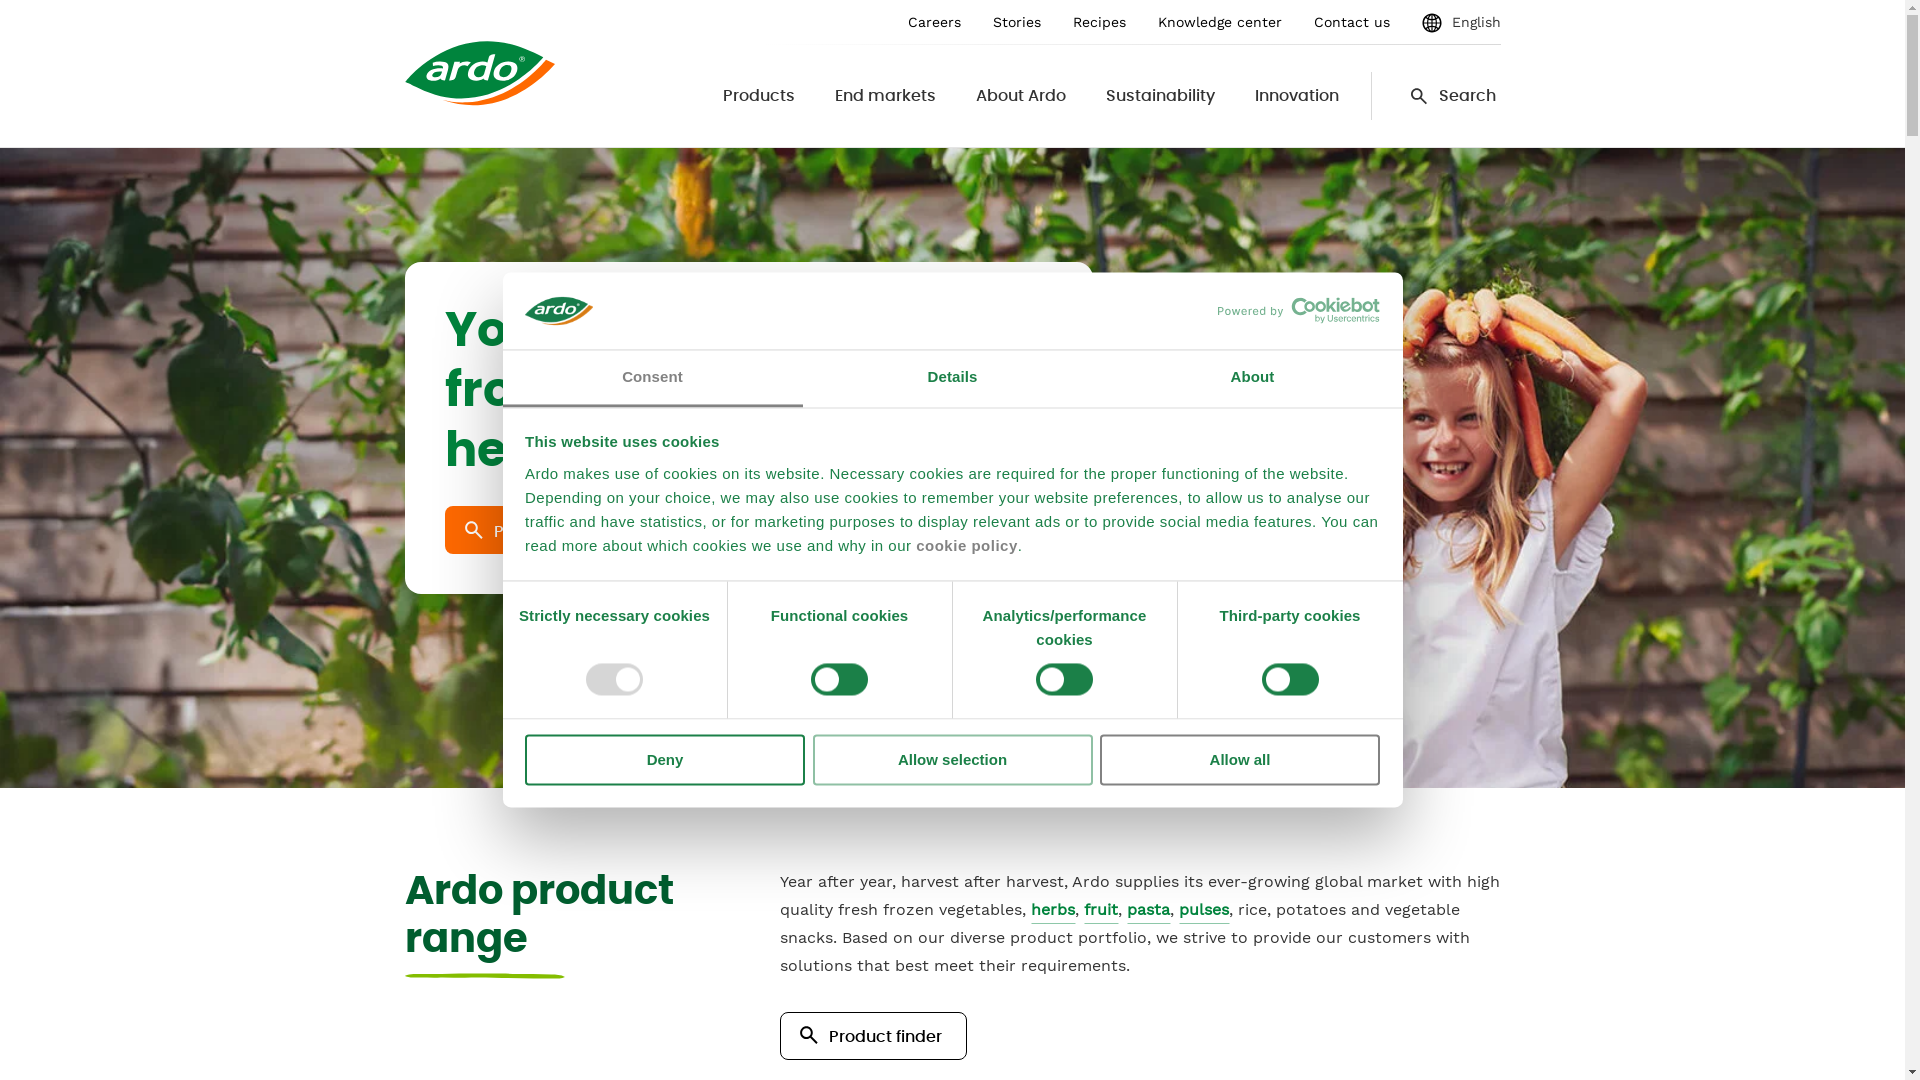  Describe the element at coordinates (1021, 96) in the screenshot. I see `About Ardo` at that location.